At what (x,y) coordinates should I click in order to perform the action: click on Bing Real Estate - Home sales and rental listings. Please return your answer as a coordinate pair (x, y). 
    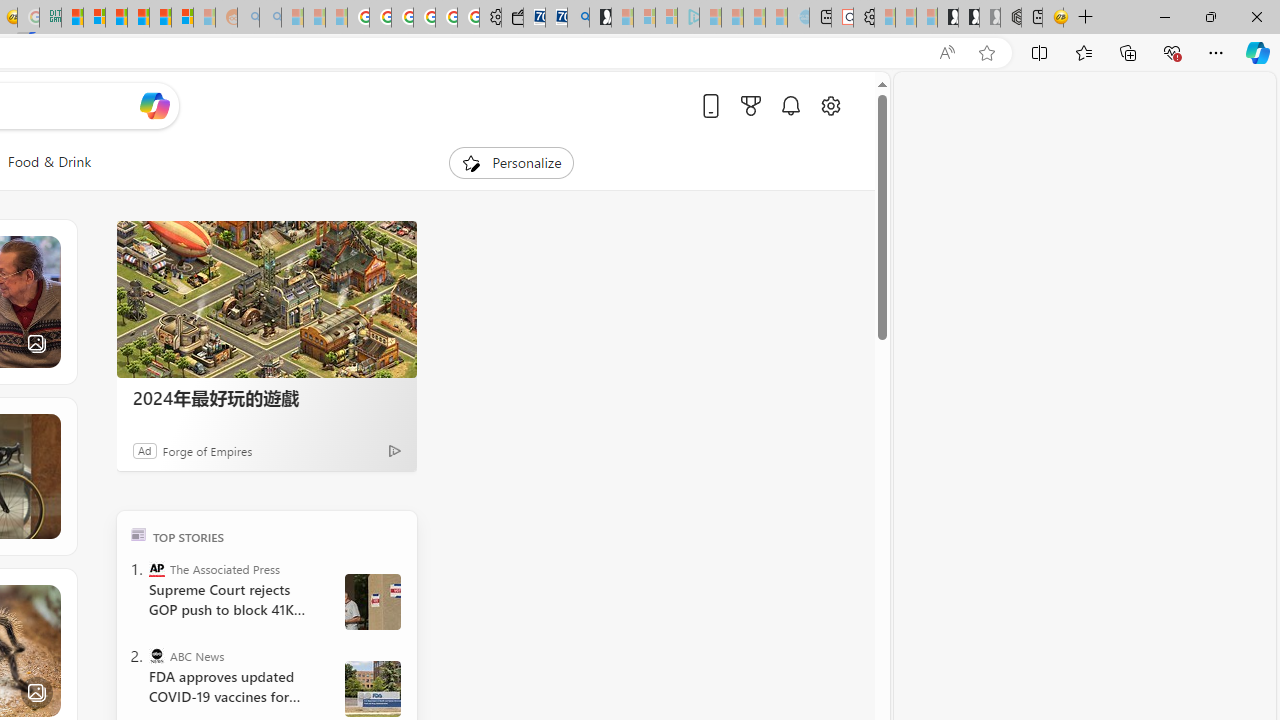
    Looking at the image, I should click on (578, 18).